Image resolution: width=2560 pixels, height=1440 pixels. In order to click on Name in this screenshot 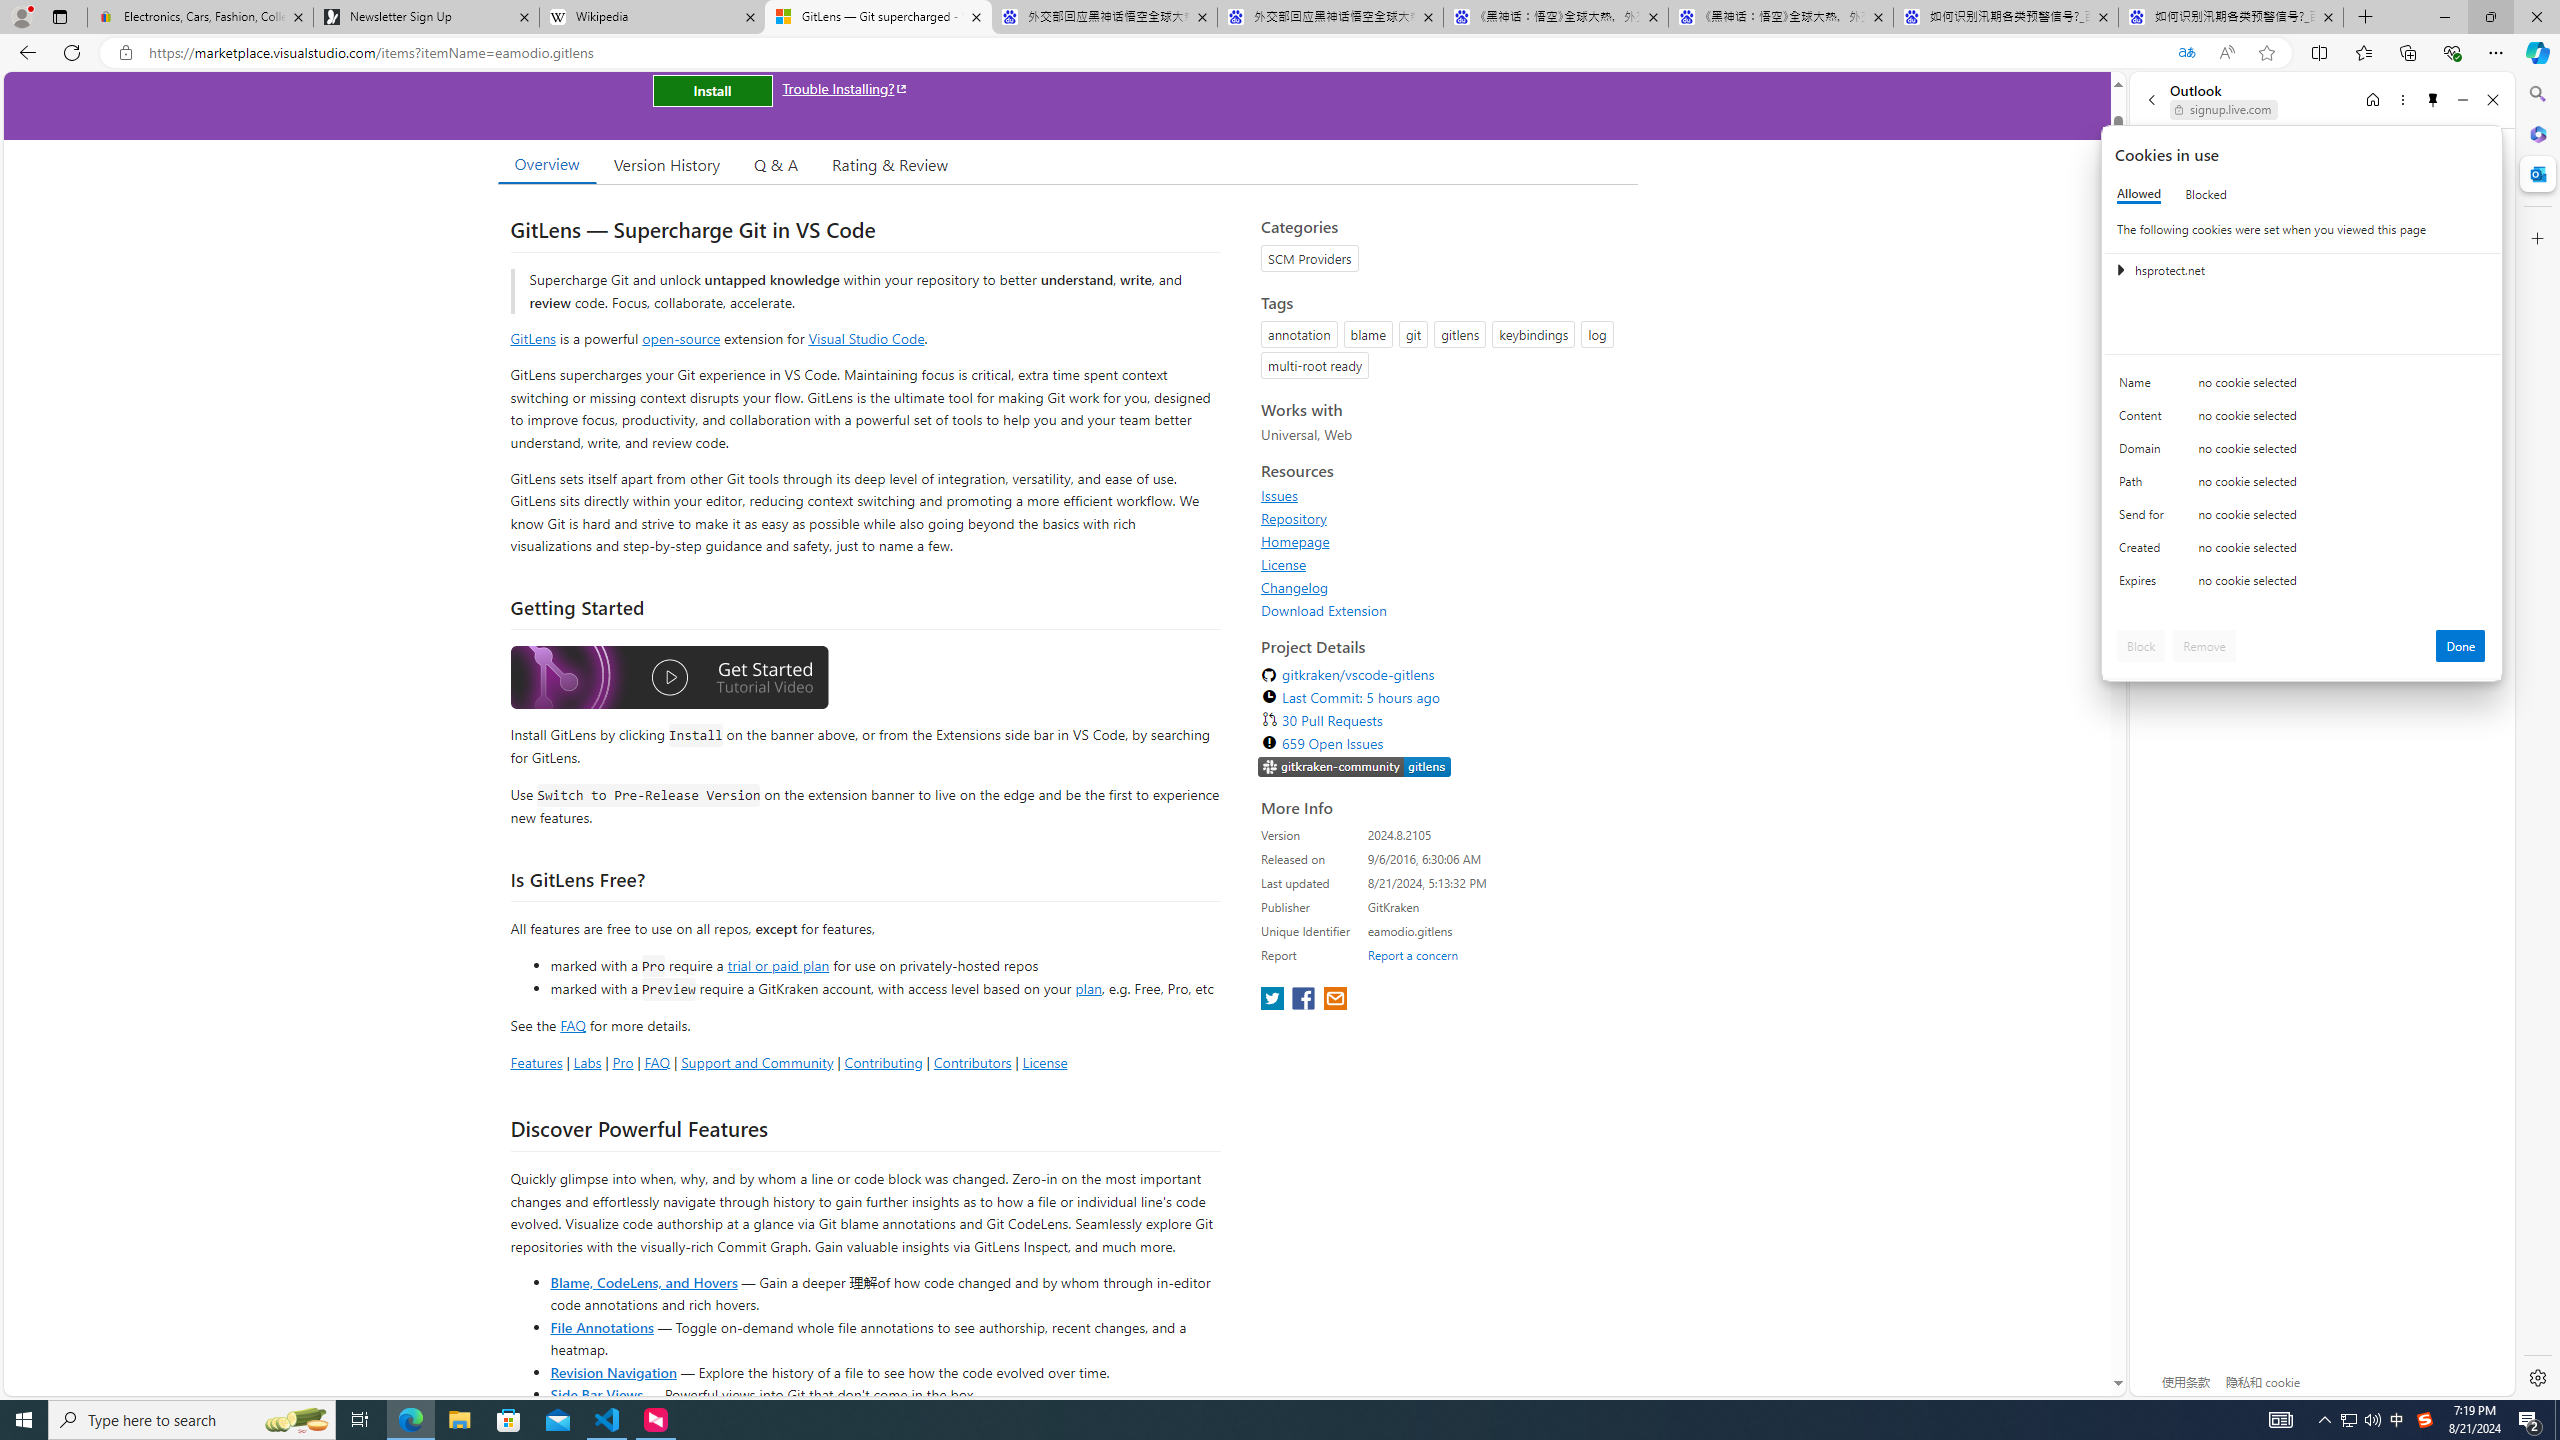, I will do `click(2145, 387)`.